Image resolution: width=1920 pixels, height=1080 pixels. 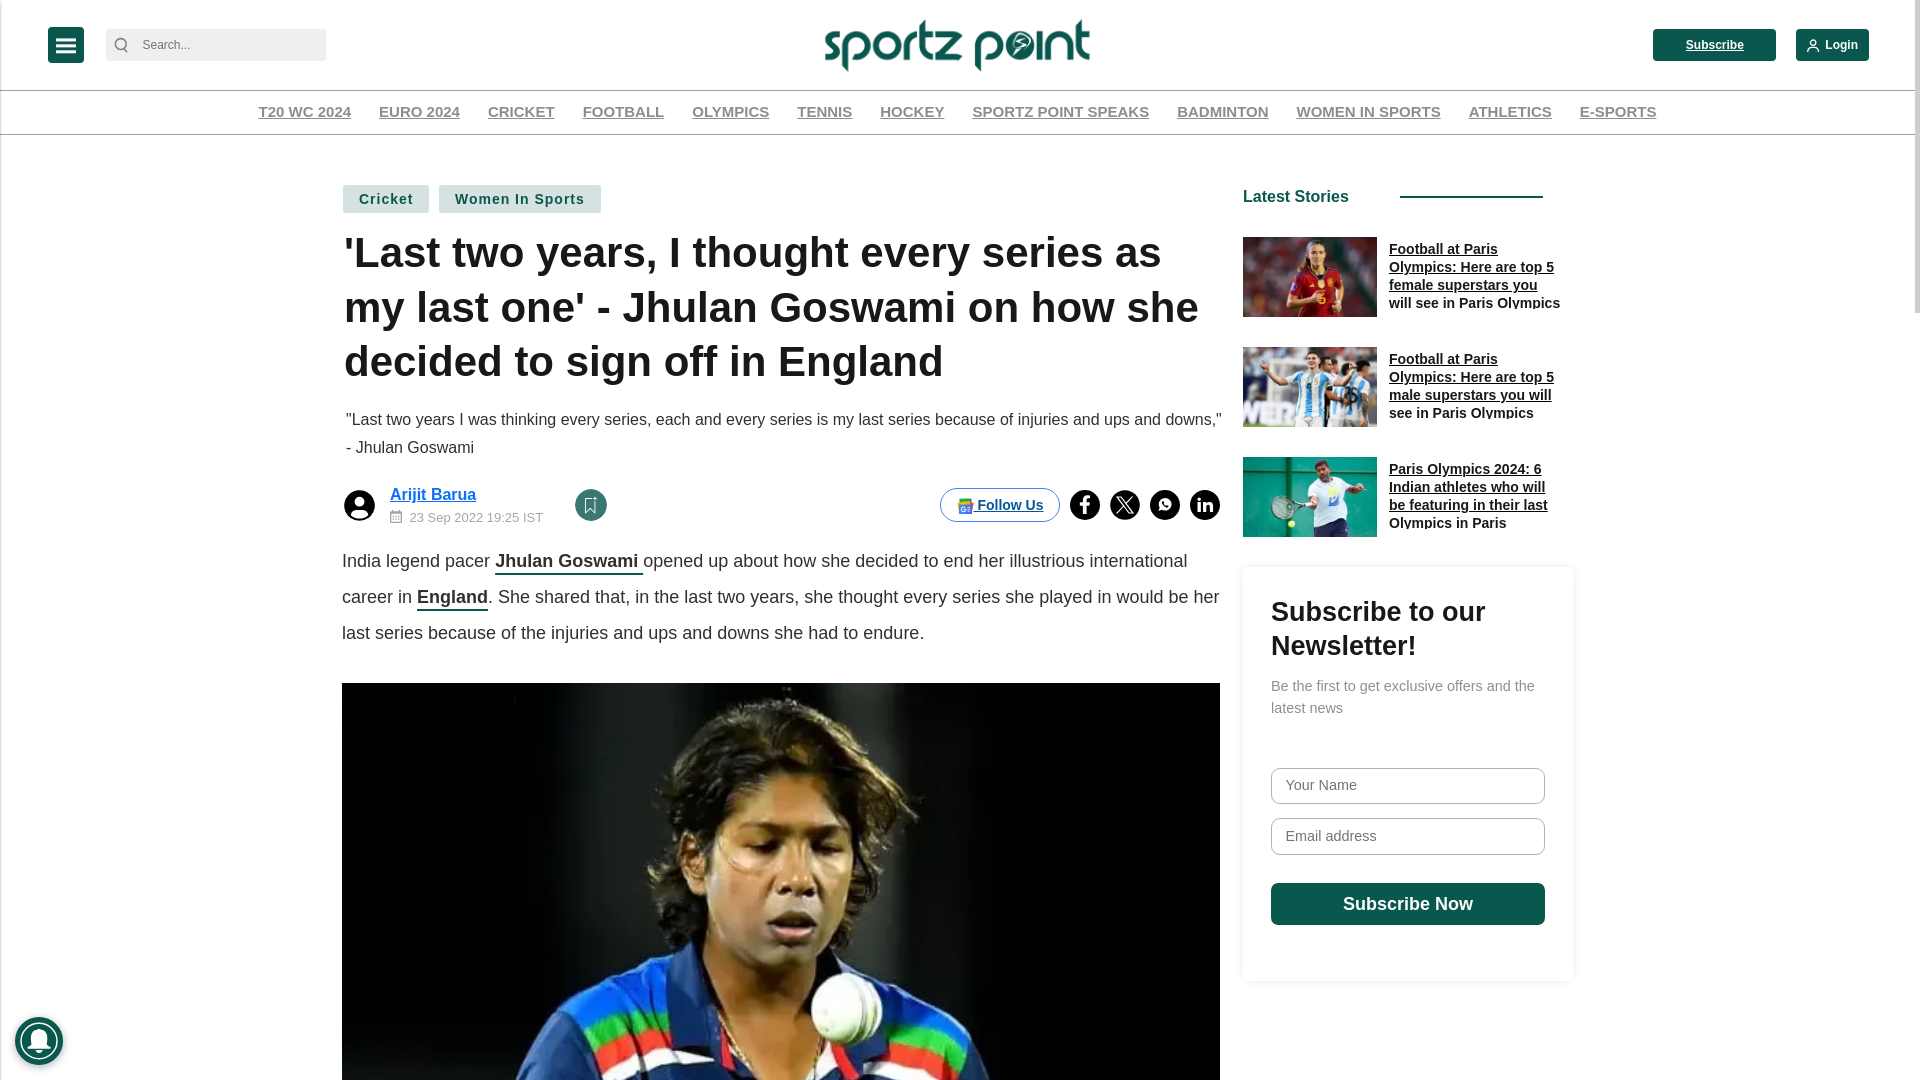 I want to click on Cricket, so click(x=386, y=198).